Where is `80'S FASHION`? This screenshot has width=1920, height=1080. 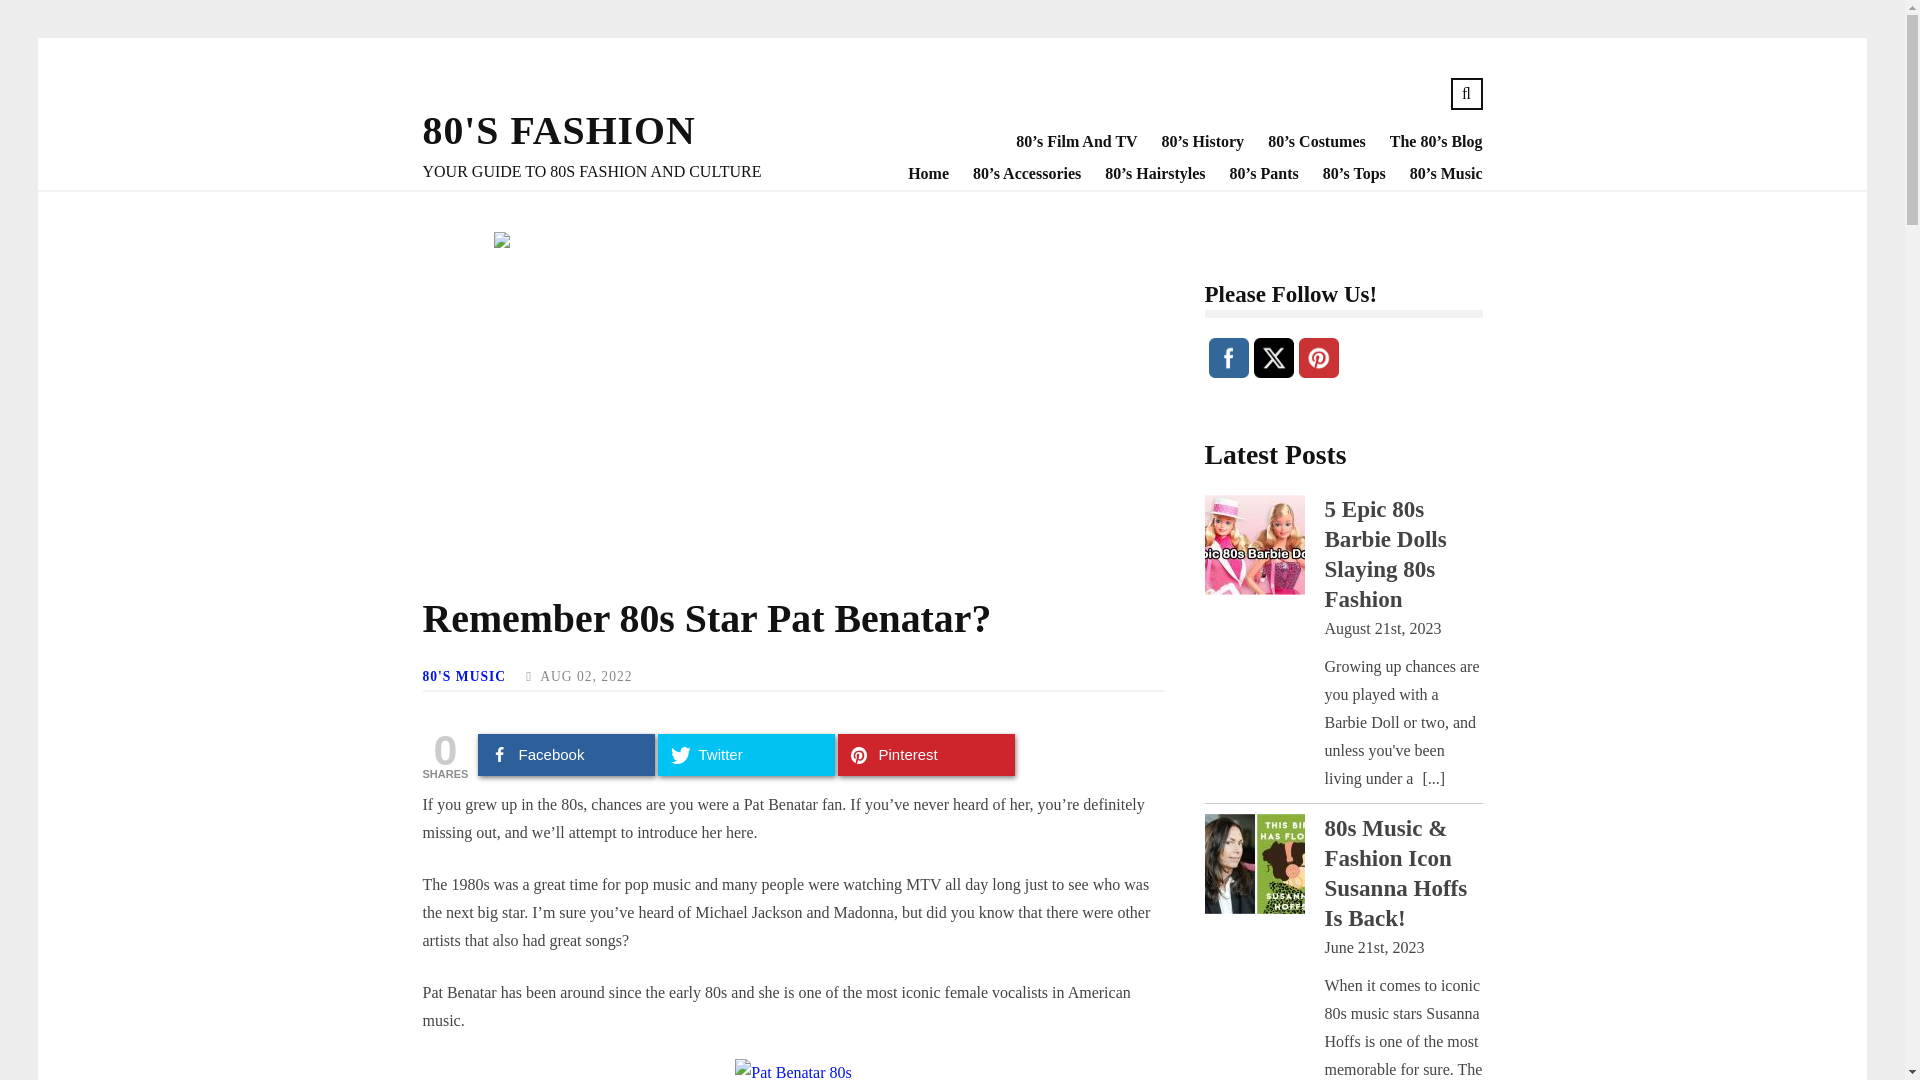 80'S FASHION is located at coordinates (558, 131).